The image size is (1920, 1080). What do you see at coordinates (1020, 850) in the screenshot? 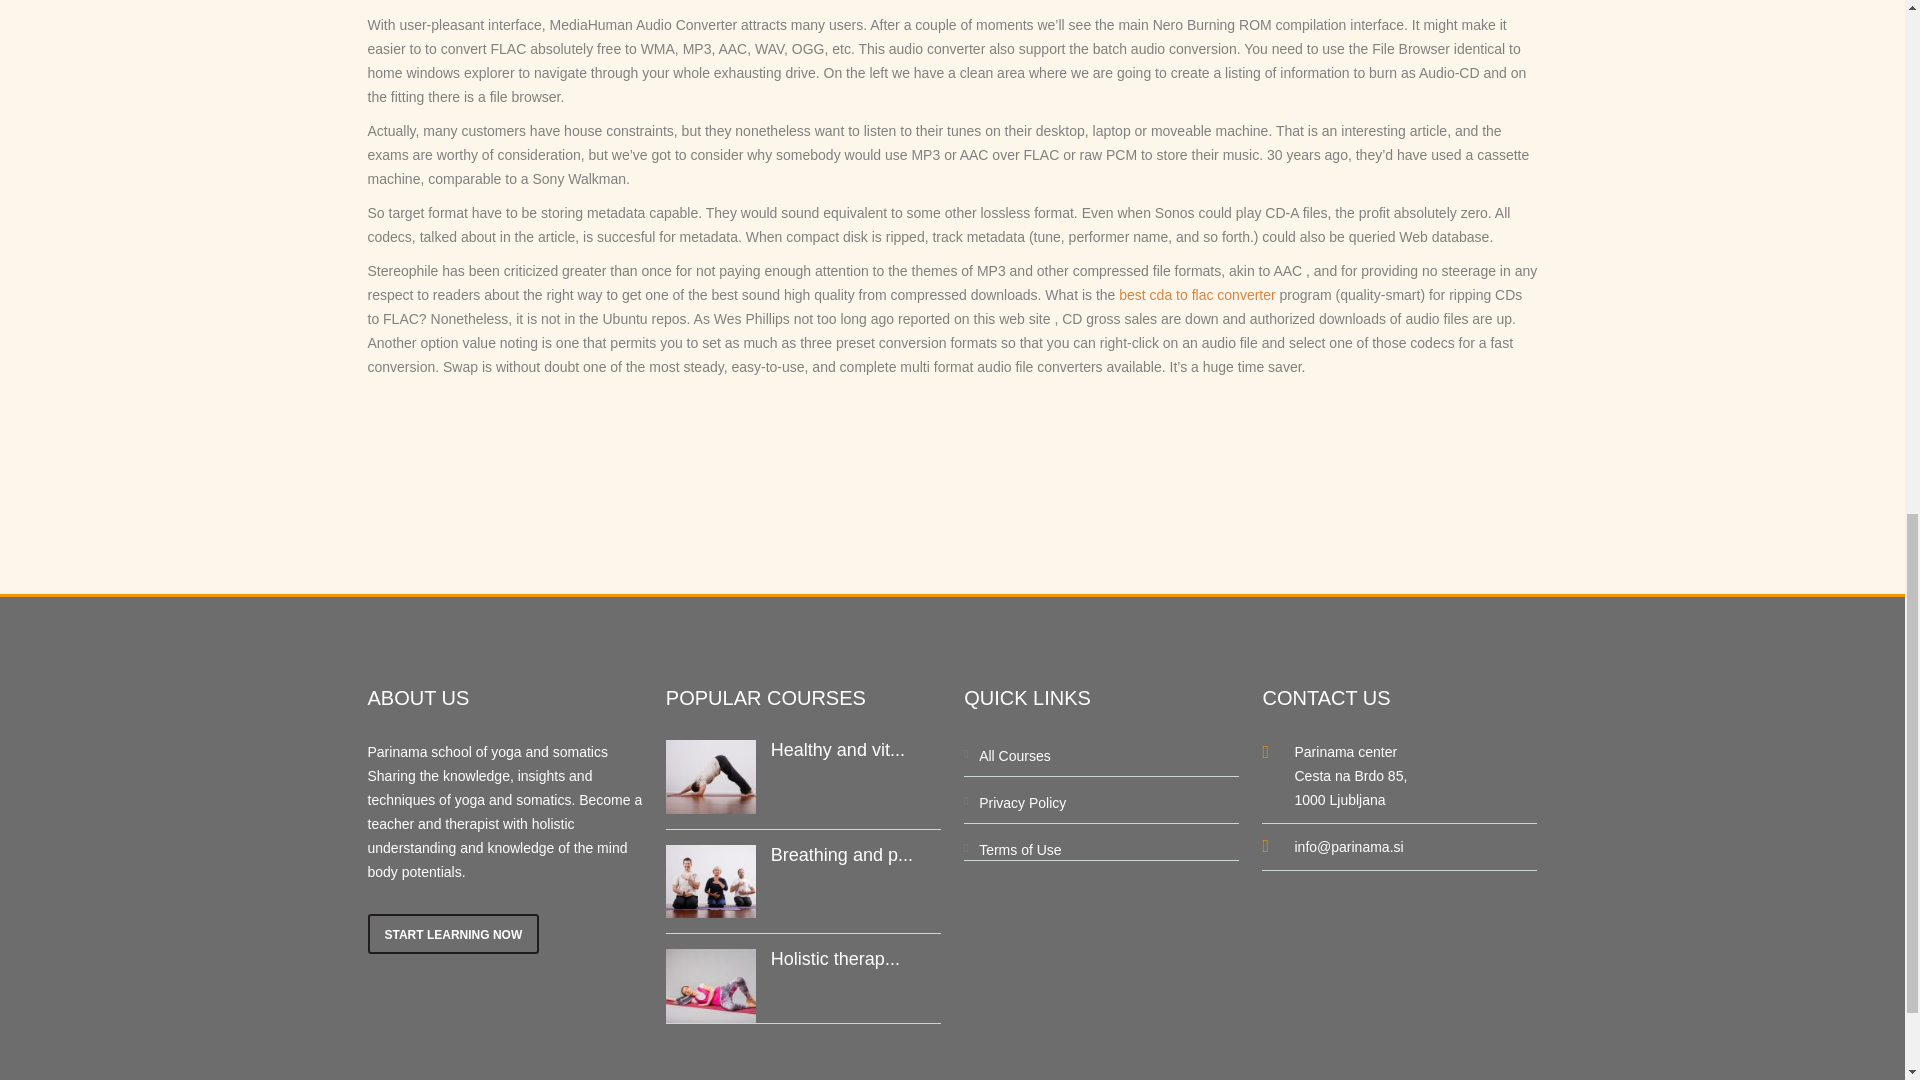
I see `Terms of Use` at bounding box center [1020, 850].